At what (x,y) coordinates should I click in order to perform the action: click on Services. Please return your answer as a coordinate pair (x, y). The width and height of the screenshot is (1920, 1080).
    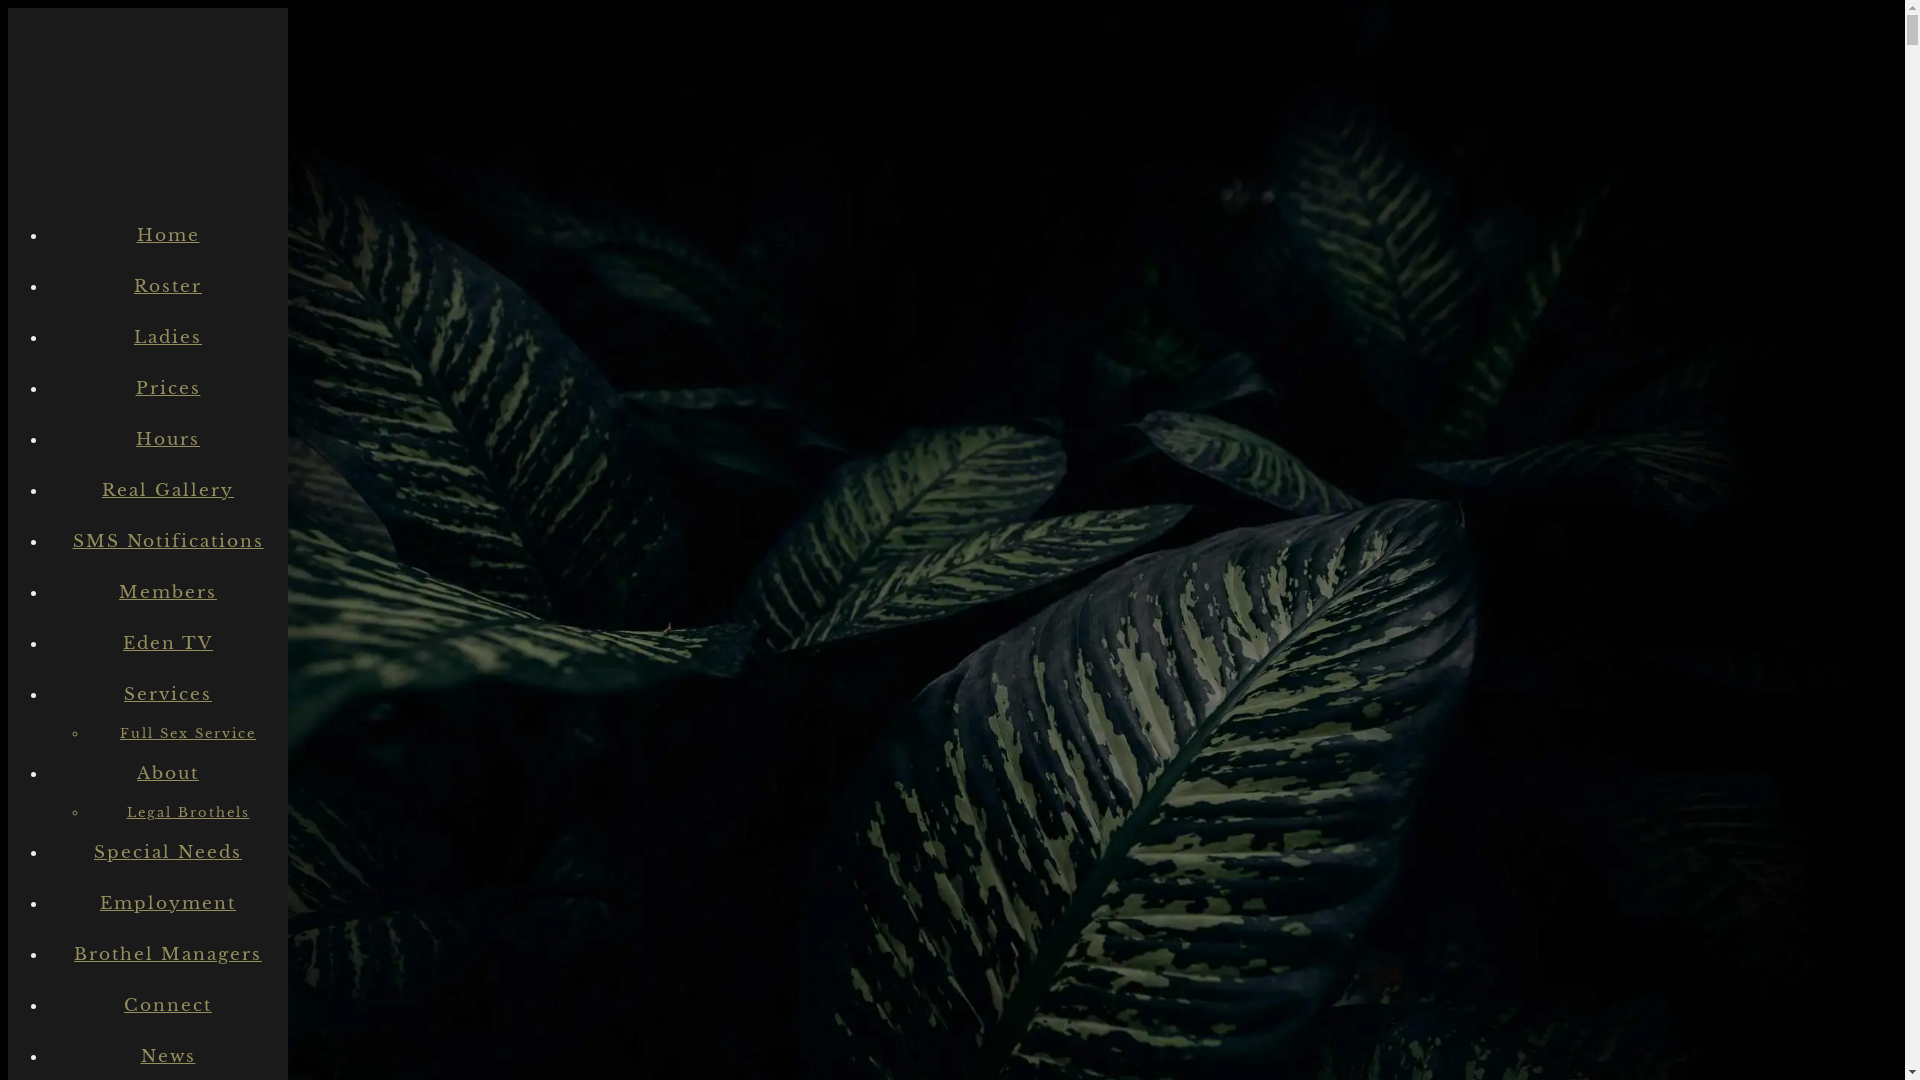
    Looking at the image, I should click on (168, 694).